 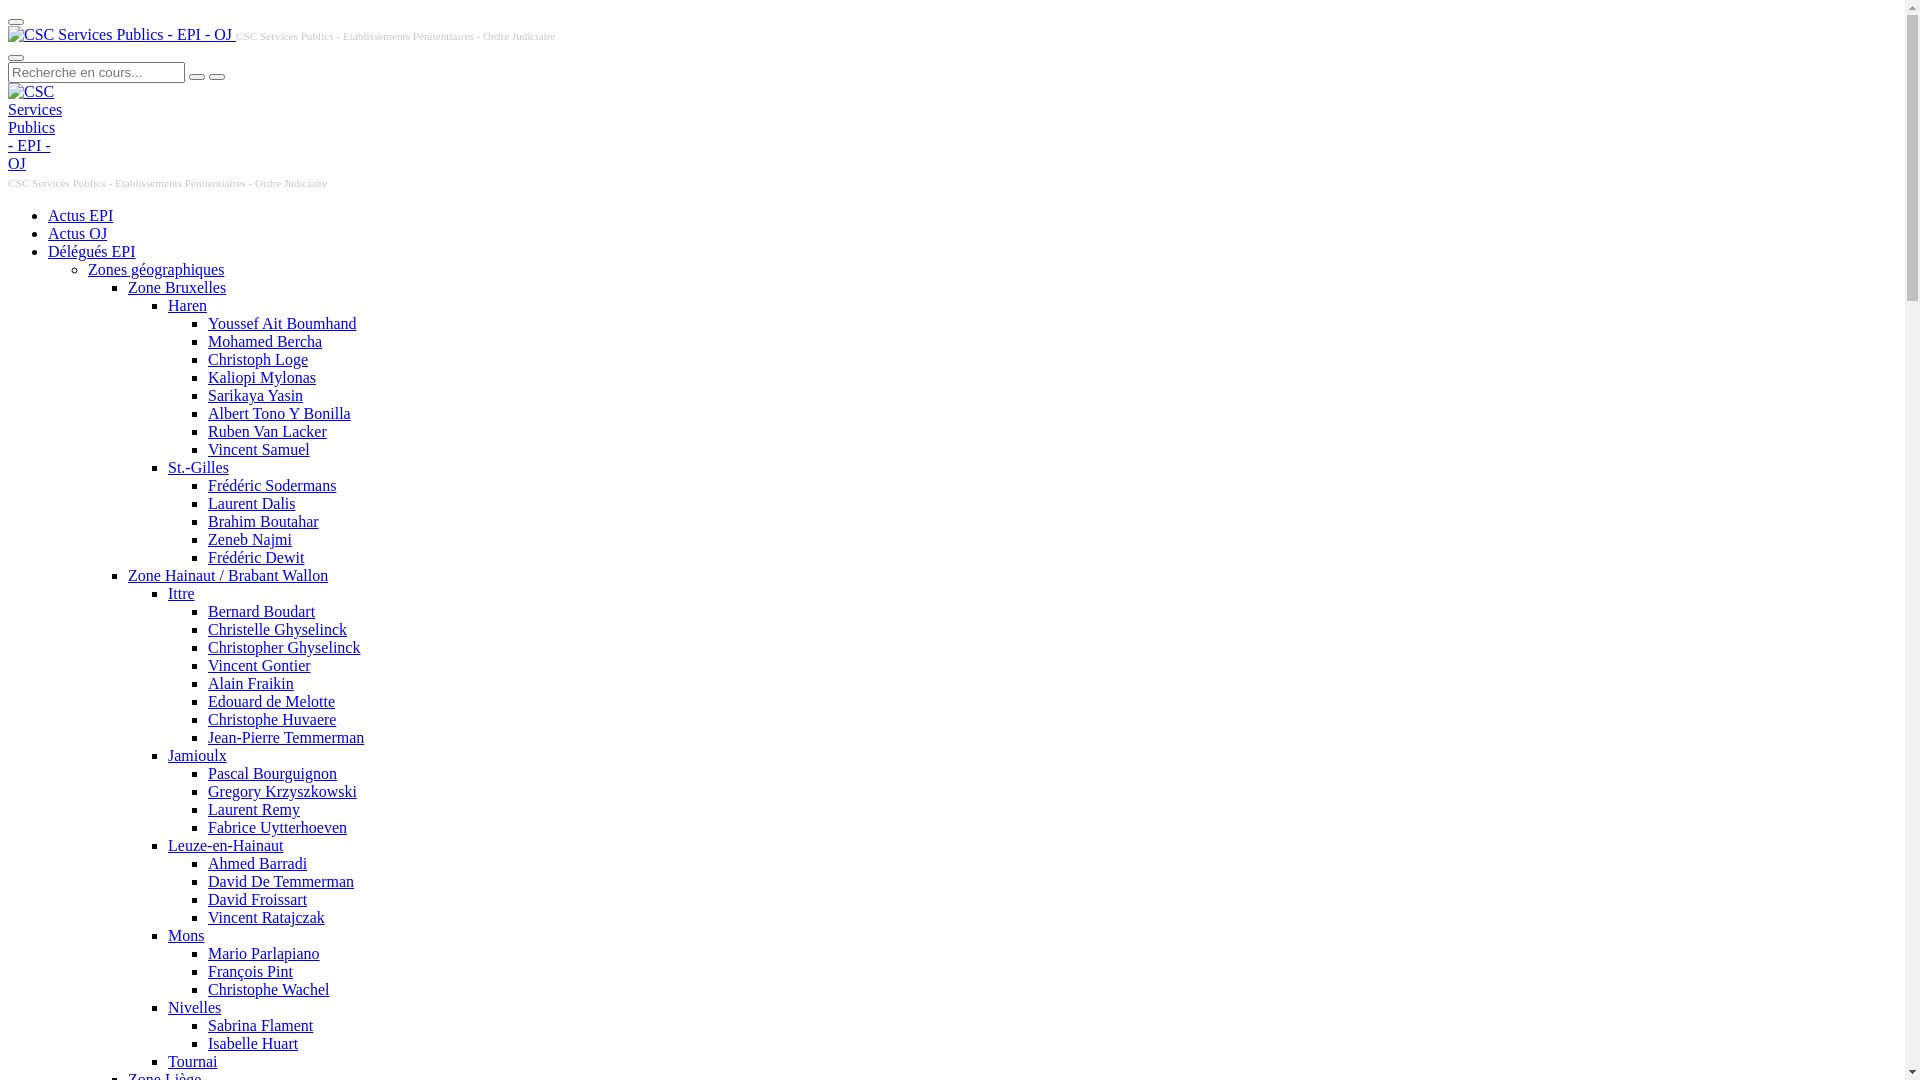 What do you see at coordinates (265, 342) in the screenshot?
I see `Mohamed Bercha` at bounding box center [265, 342].